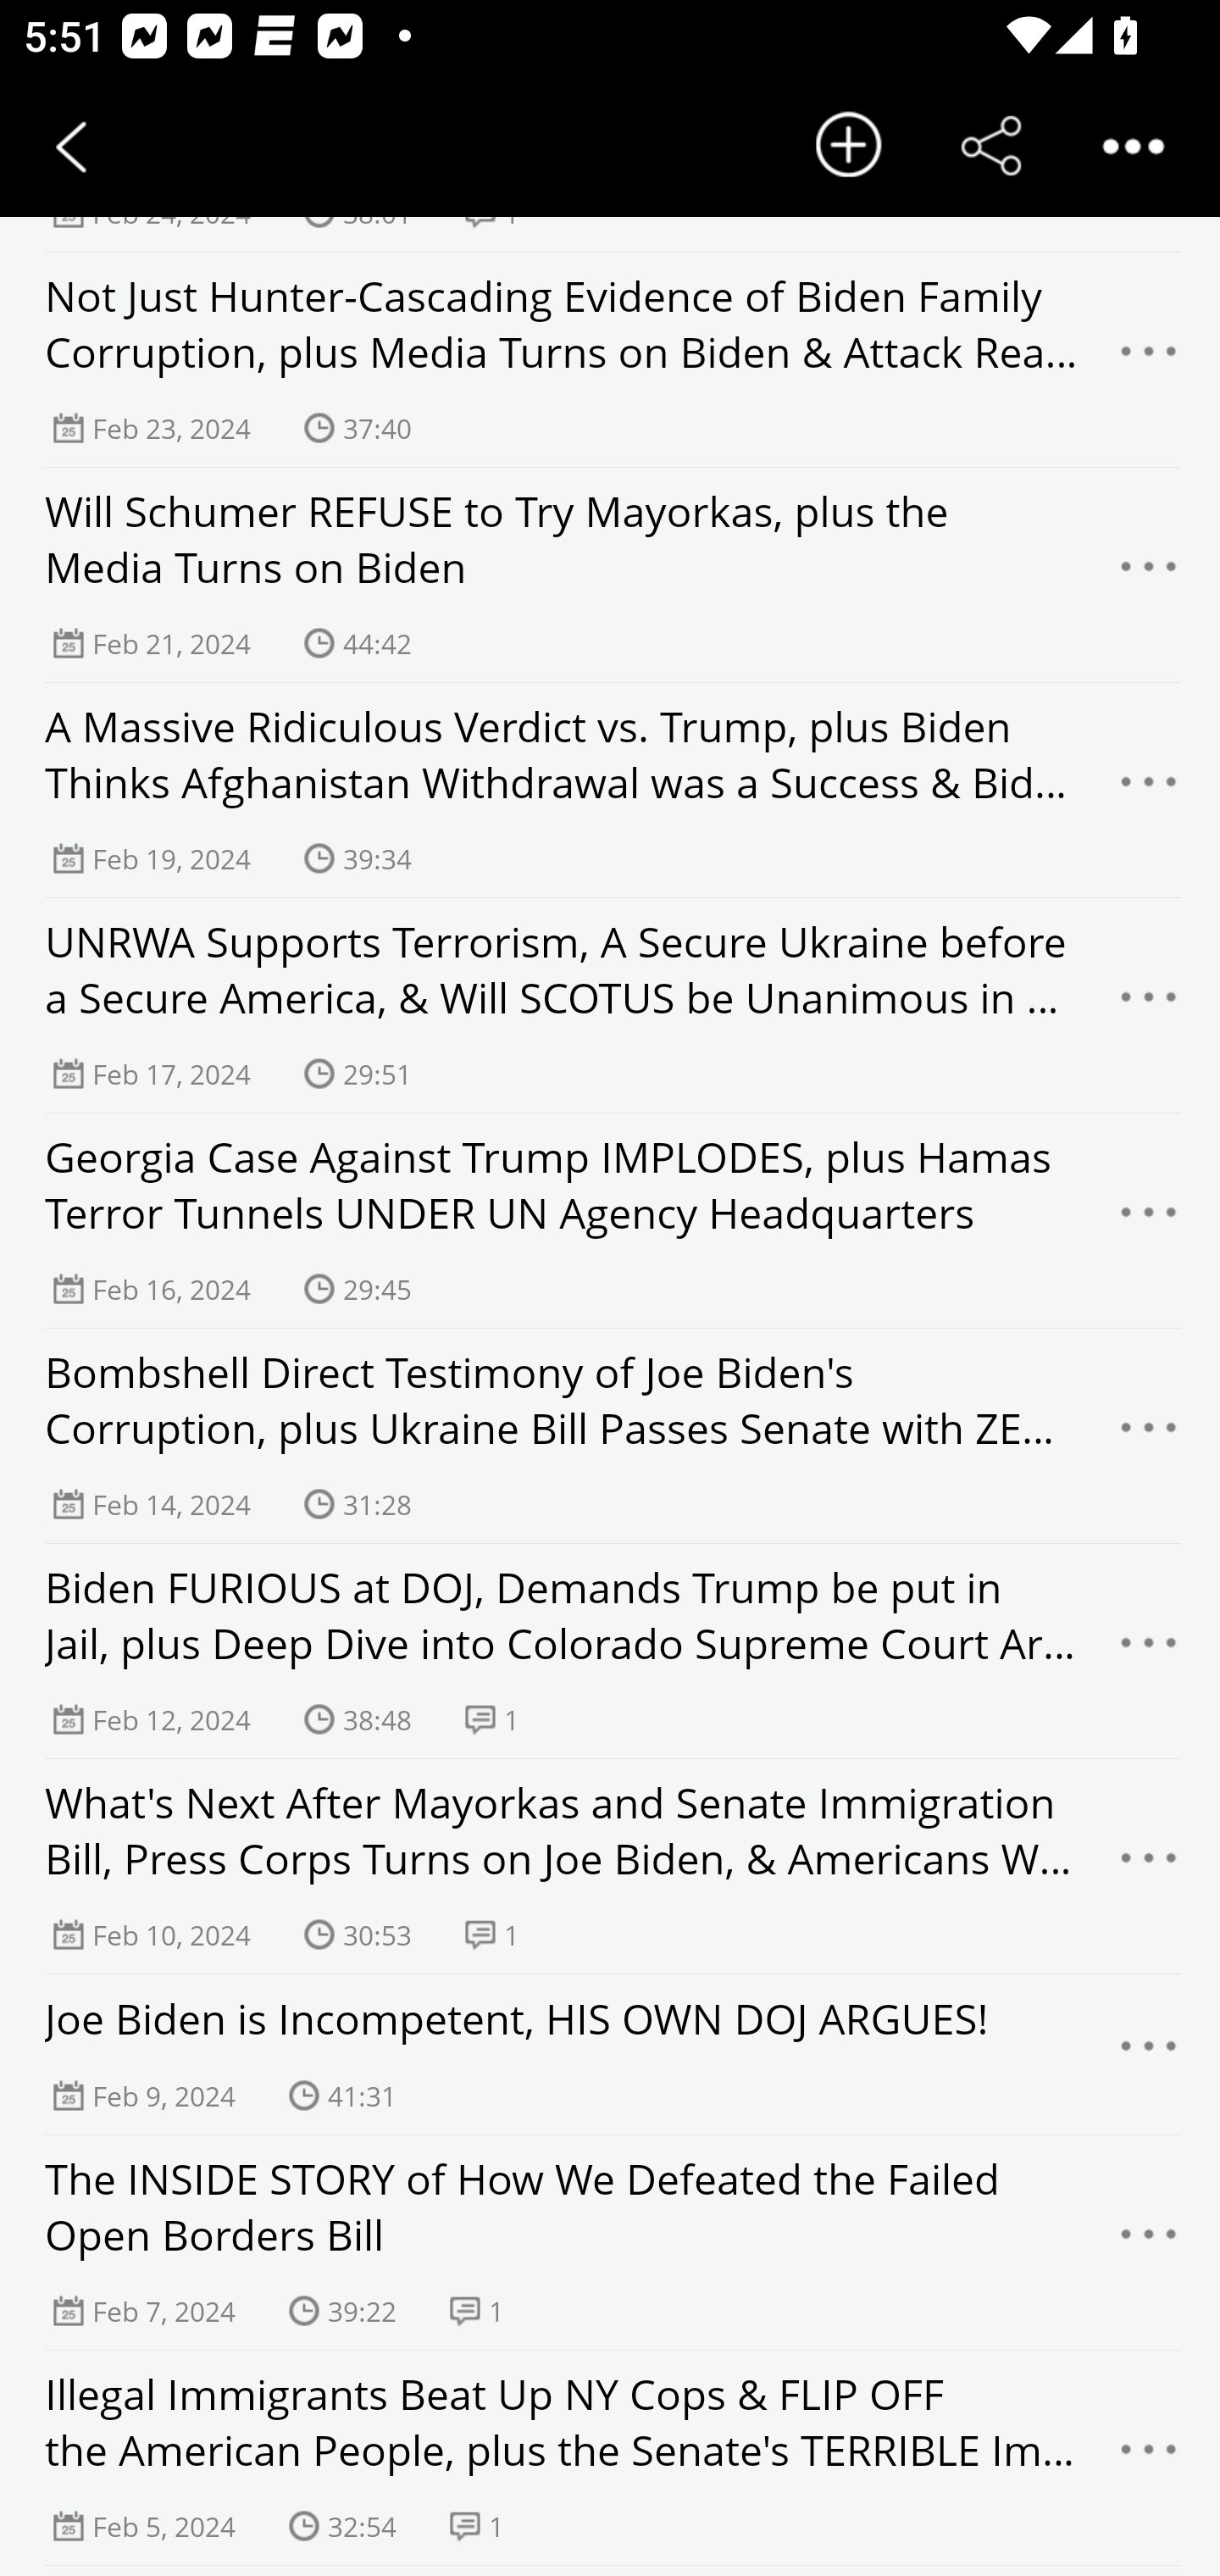 The height and width of the screenshot is (2576, 1220). Describe the element at coordinates (1149, 1220) in the screenshot. I see `Menu` at that location.